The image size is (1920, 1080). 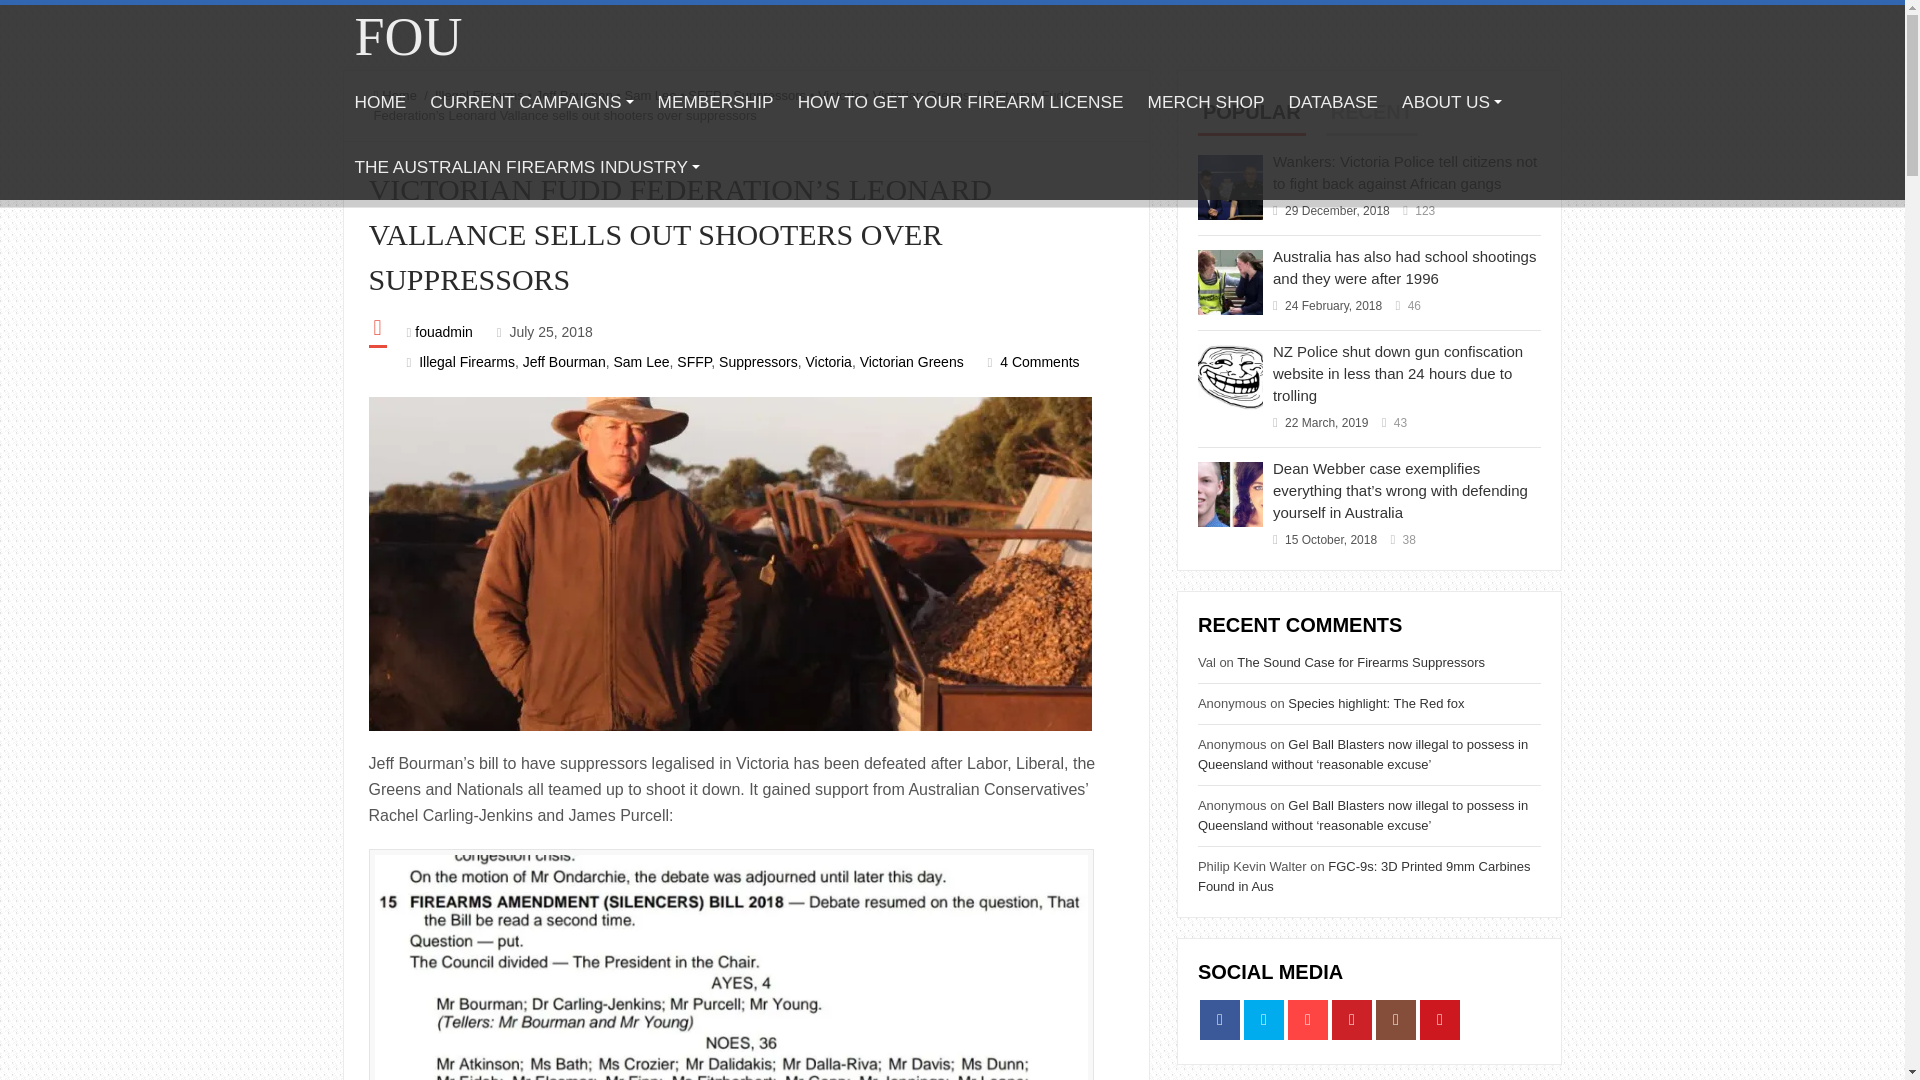 What do you see at coordinates (574, 94) in the screenshot?
I see `Jeff Bourman` at bounding box center [574, 94].